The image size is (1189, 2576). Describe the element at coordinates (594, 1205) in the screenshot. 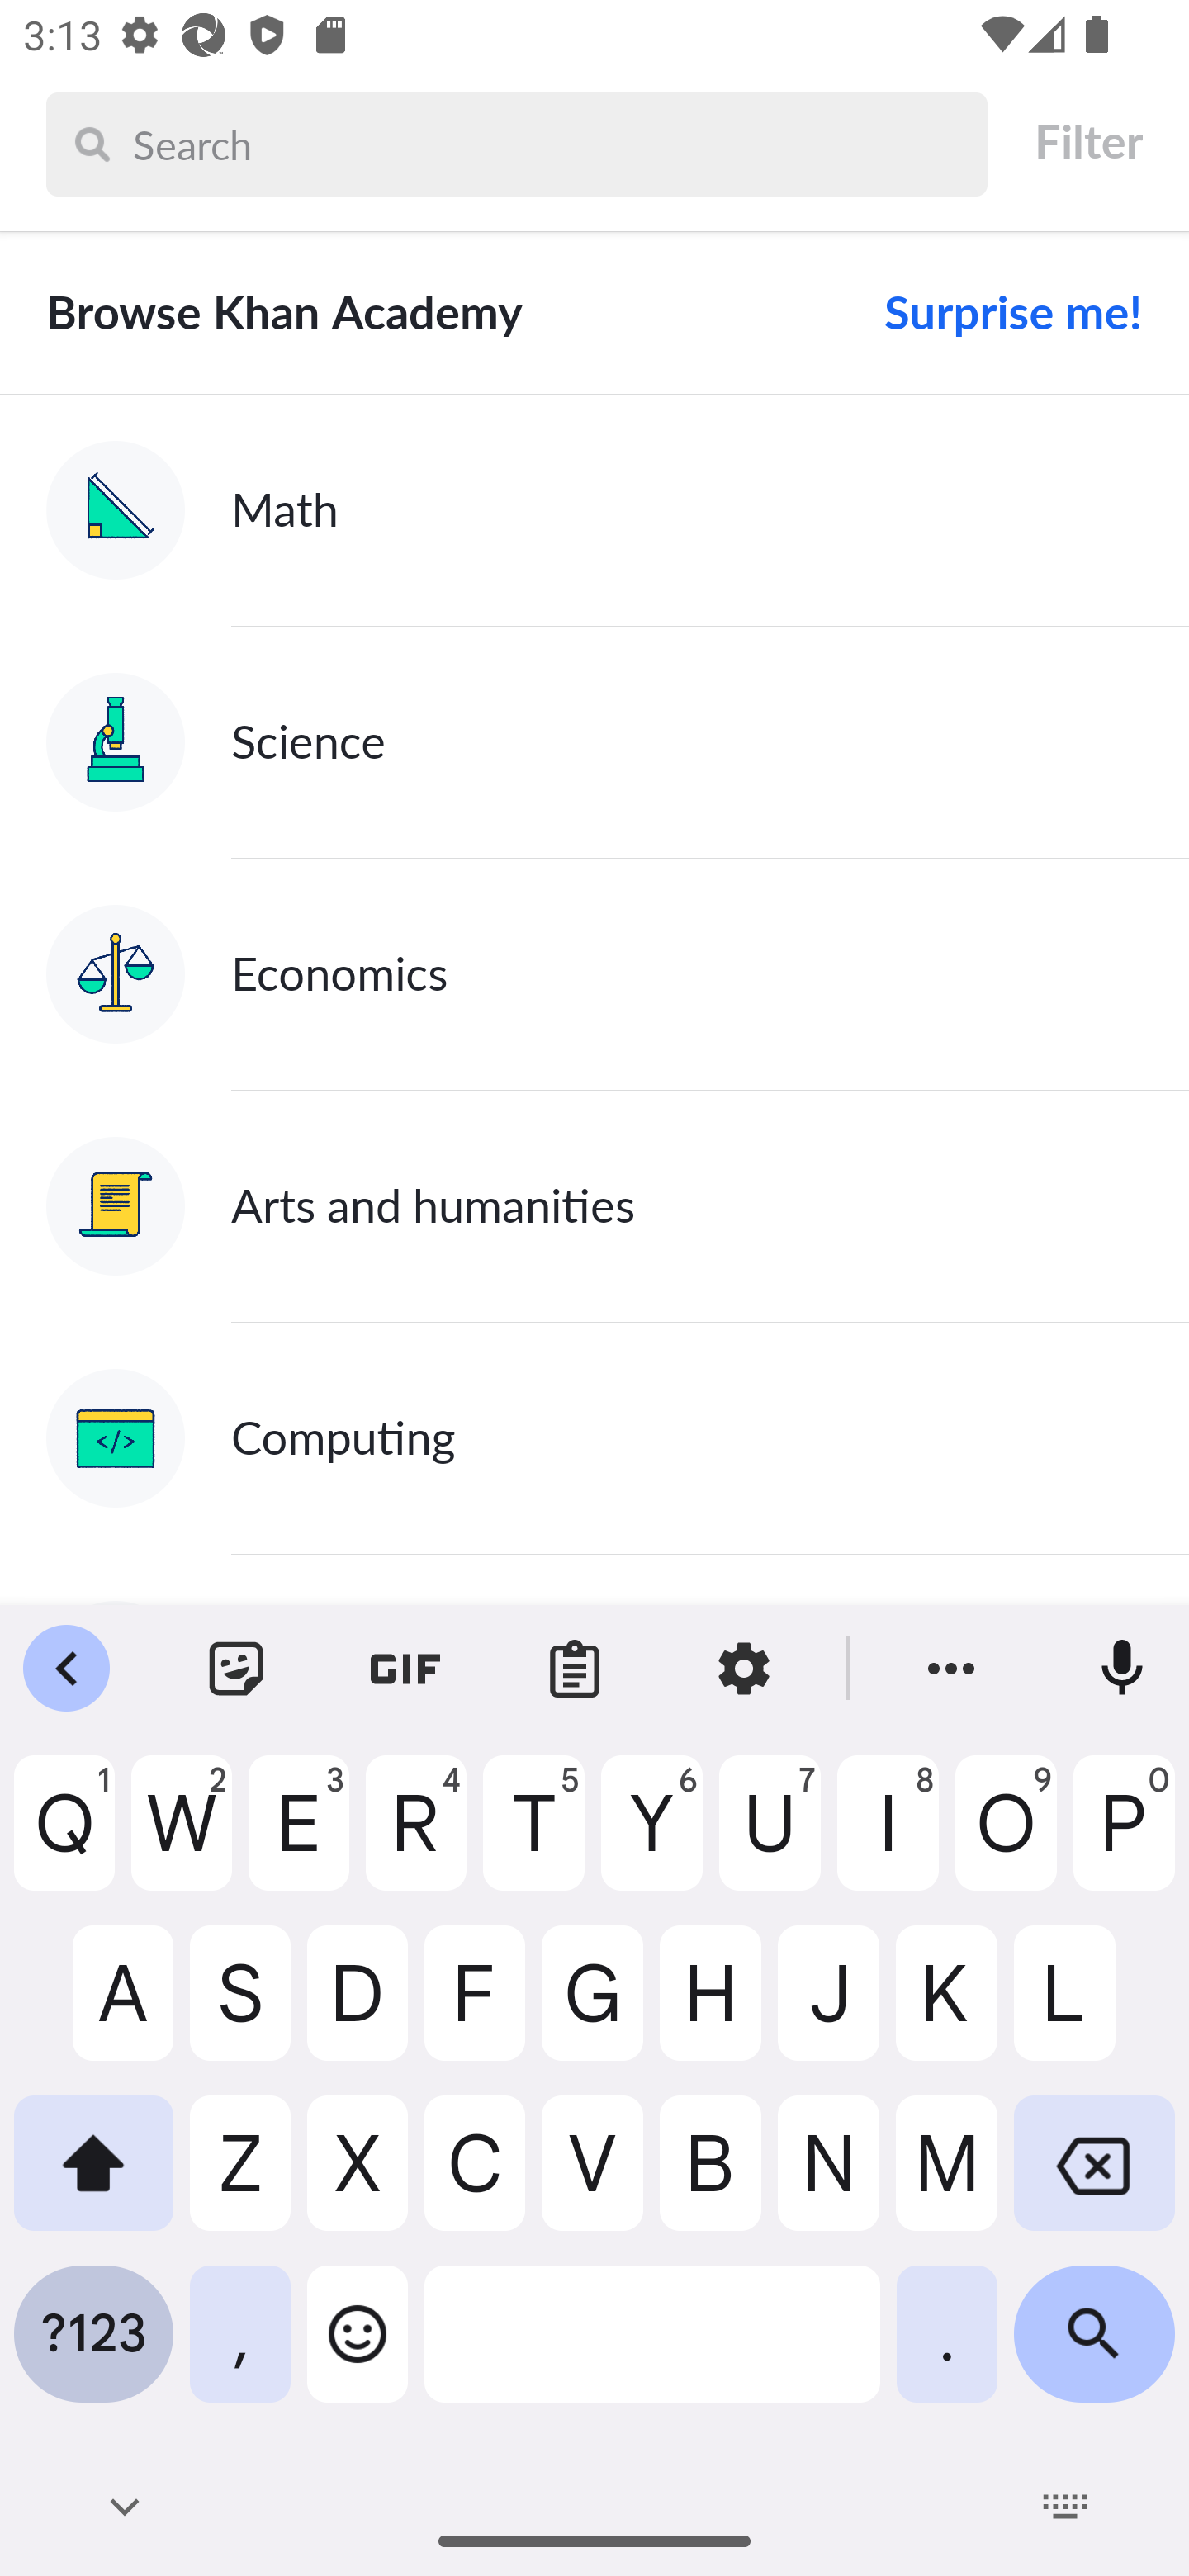

I see `Arts and humanities` at that location.